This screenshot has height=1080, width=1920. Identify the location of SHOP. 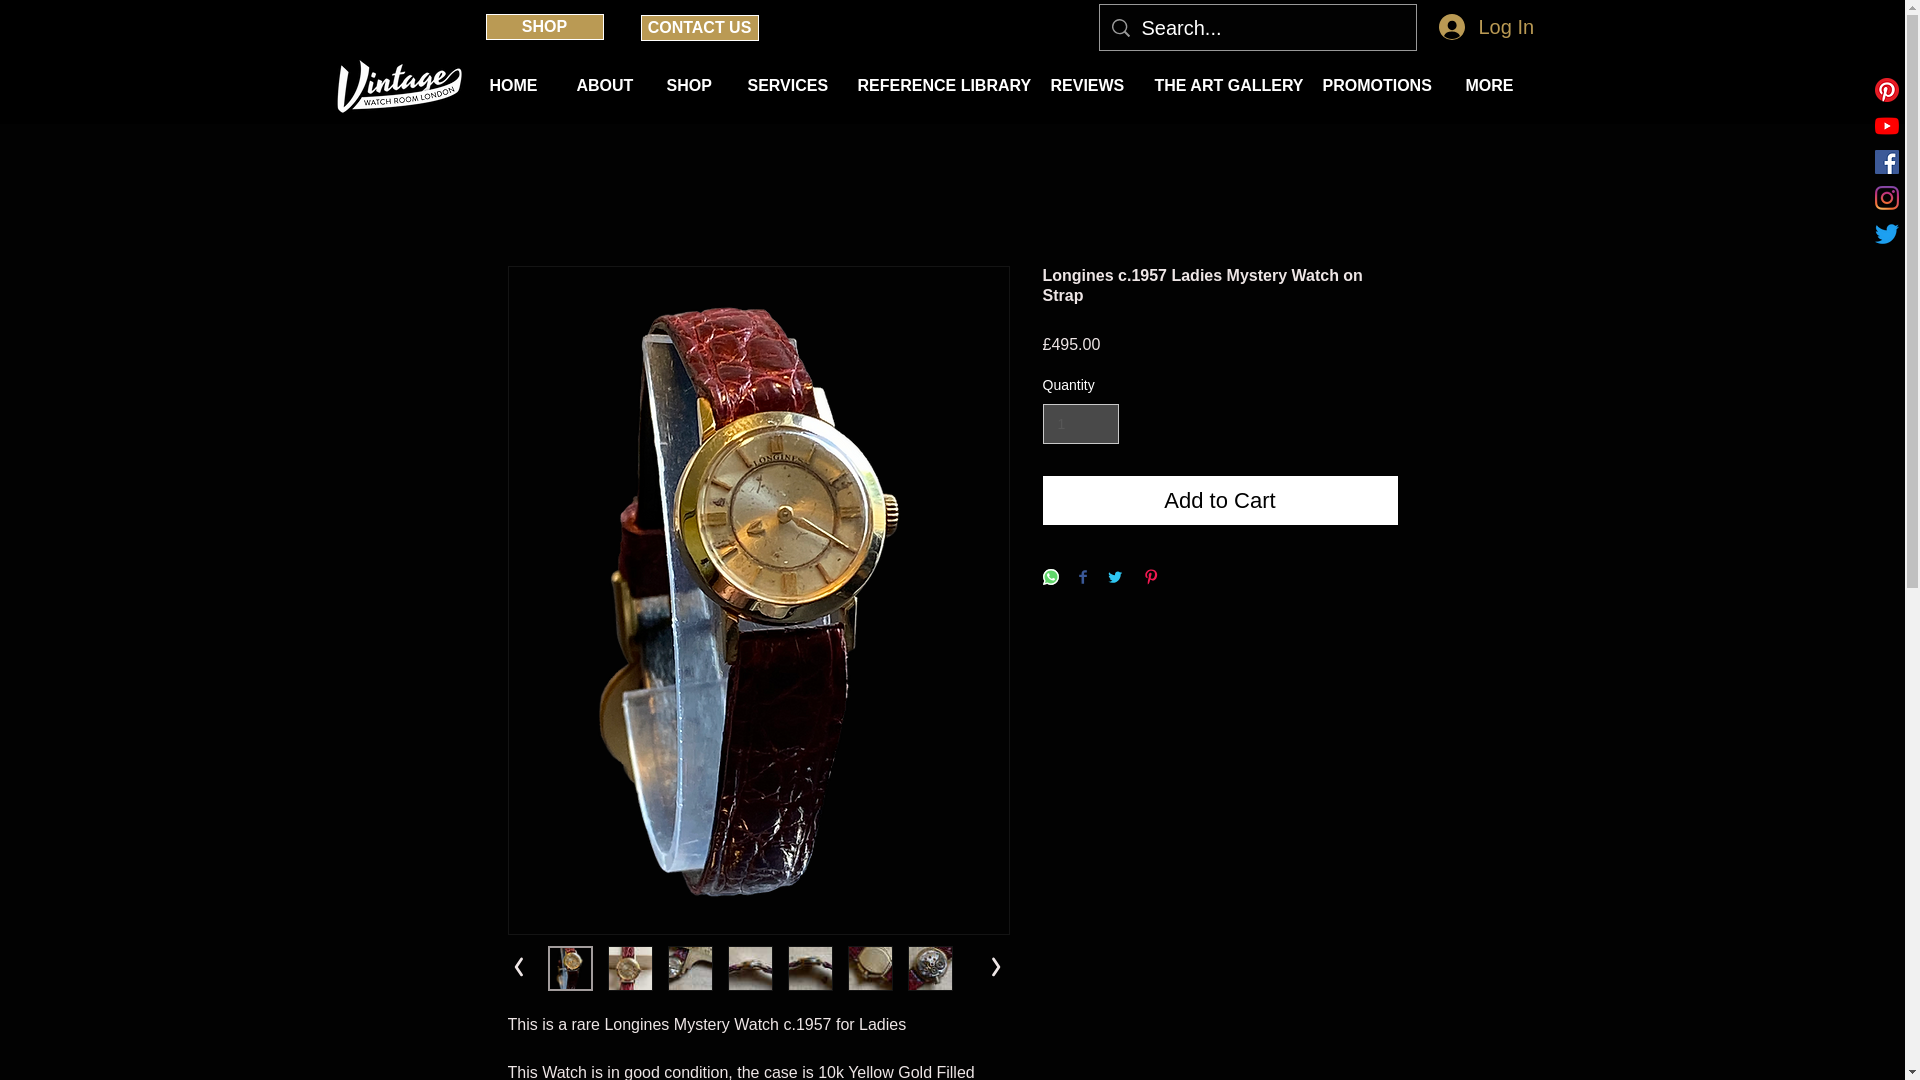
(544, 26).